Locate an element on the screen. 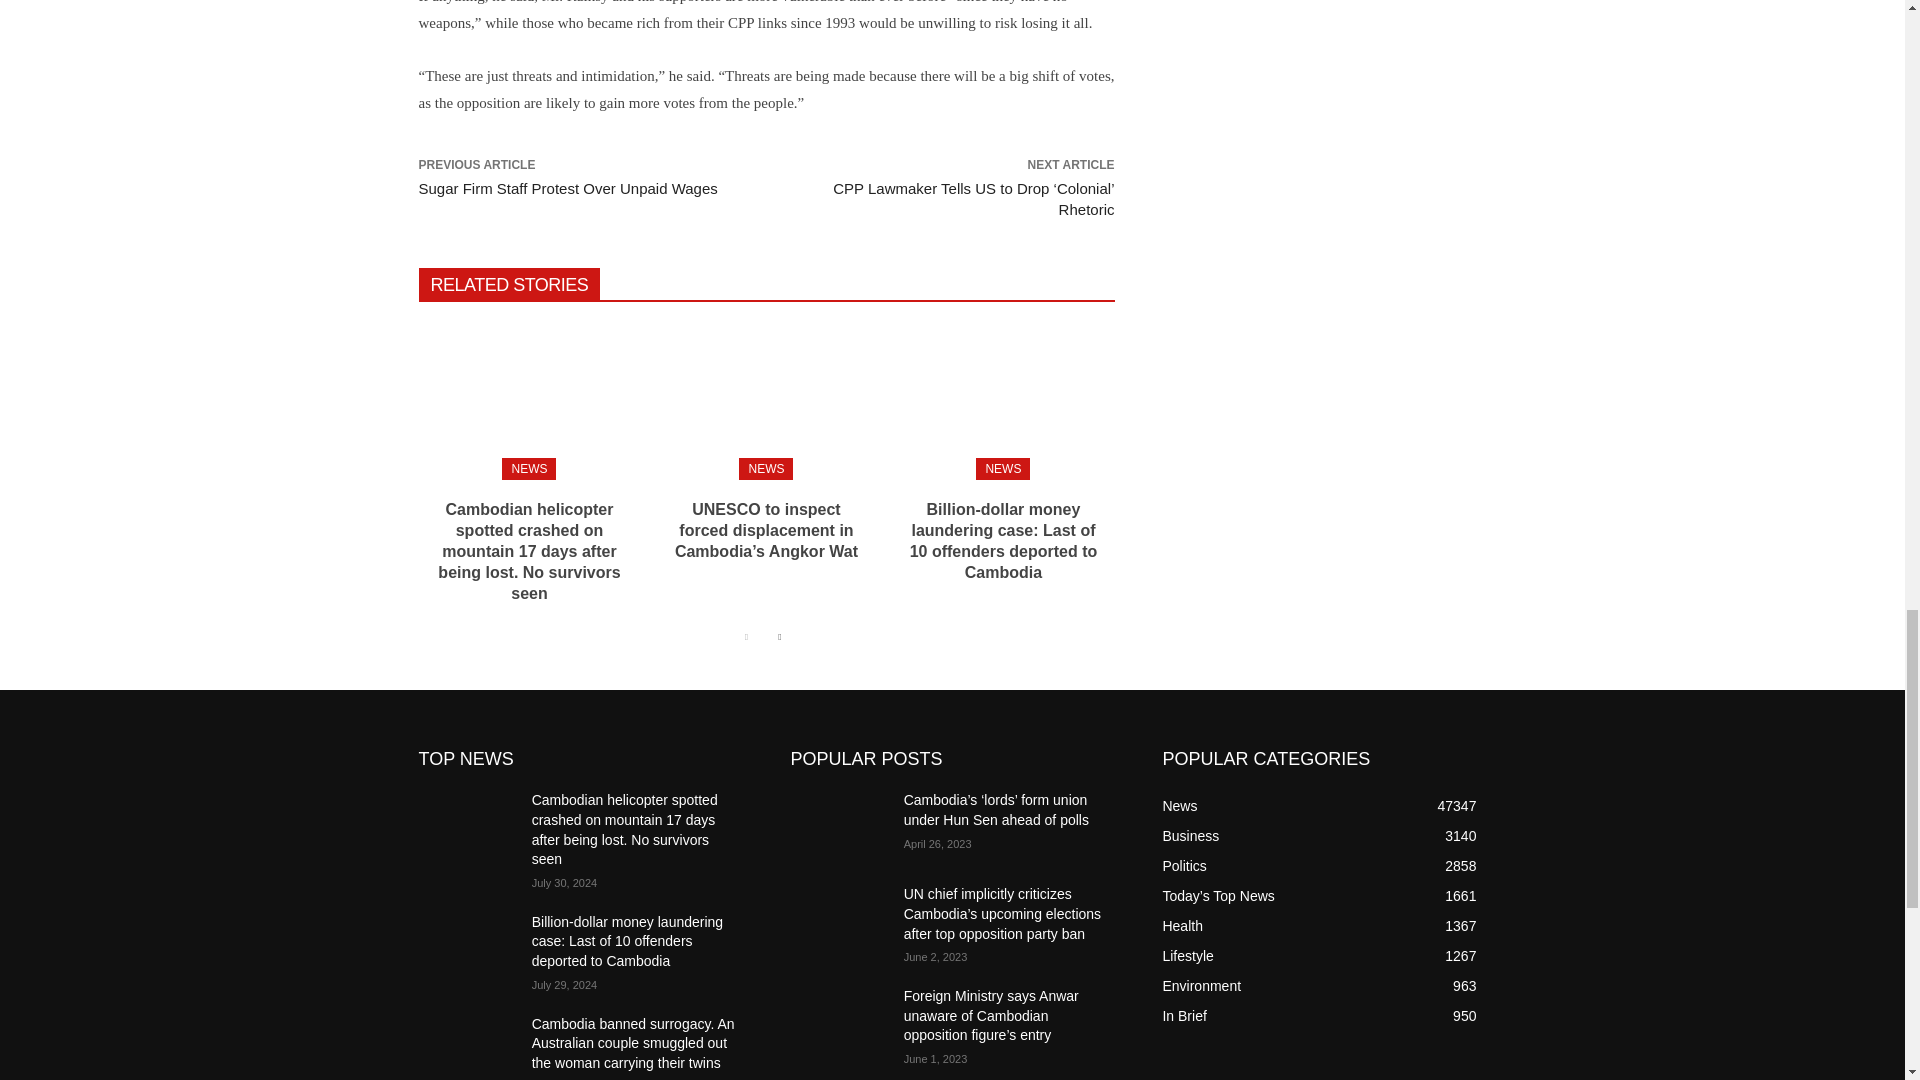 The width and height of the screenshot is (1920, 1080). NEWS is located at coordinates (766, 468).